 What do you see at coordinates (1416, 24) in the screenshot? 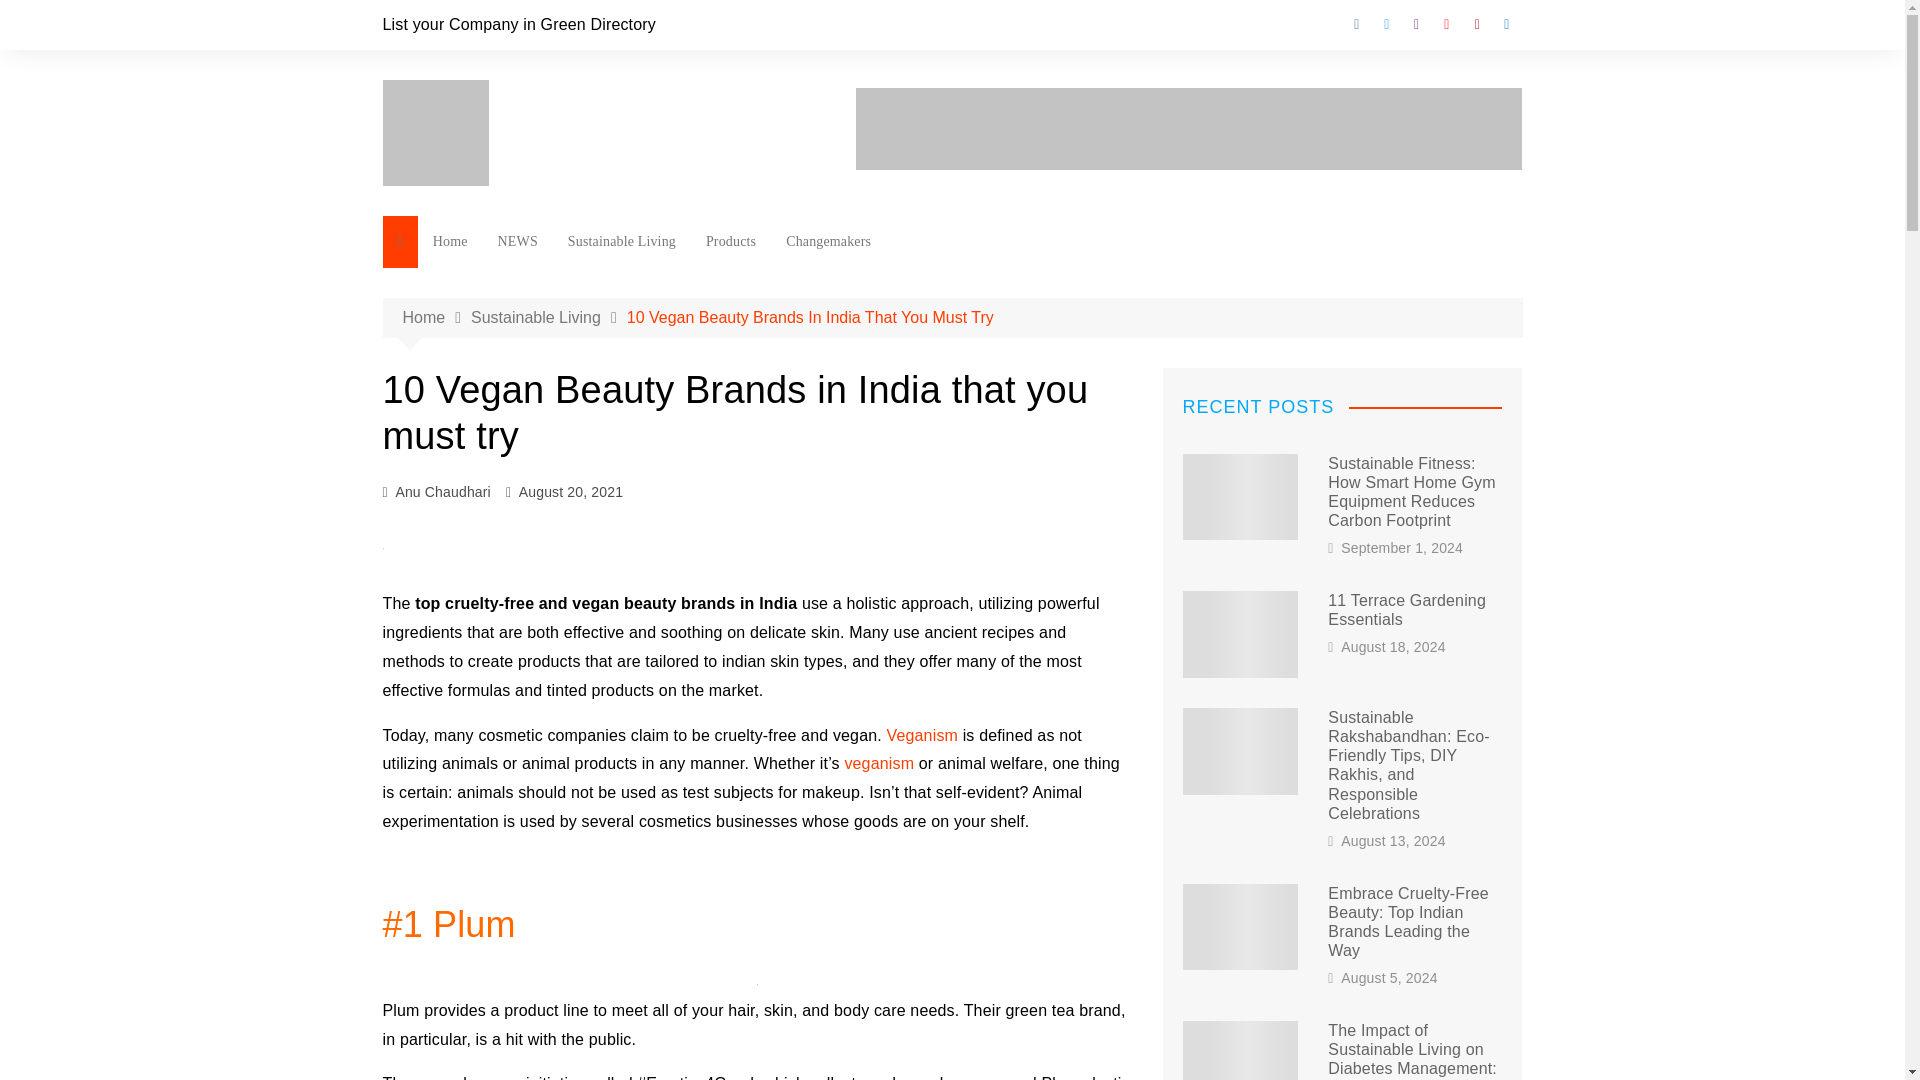
I see `Instagram` at bounding box center [1416, 24].